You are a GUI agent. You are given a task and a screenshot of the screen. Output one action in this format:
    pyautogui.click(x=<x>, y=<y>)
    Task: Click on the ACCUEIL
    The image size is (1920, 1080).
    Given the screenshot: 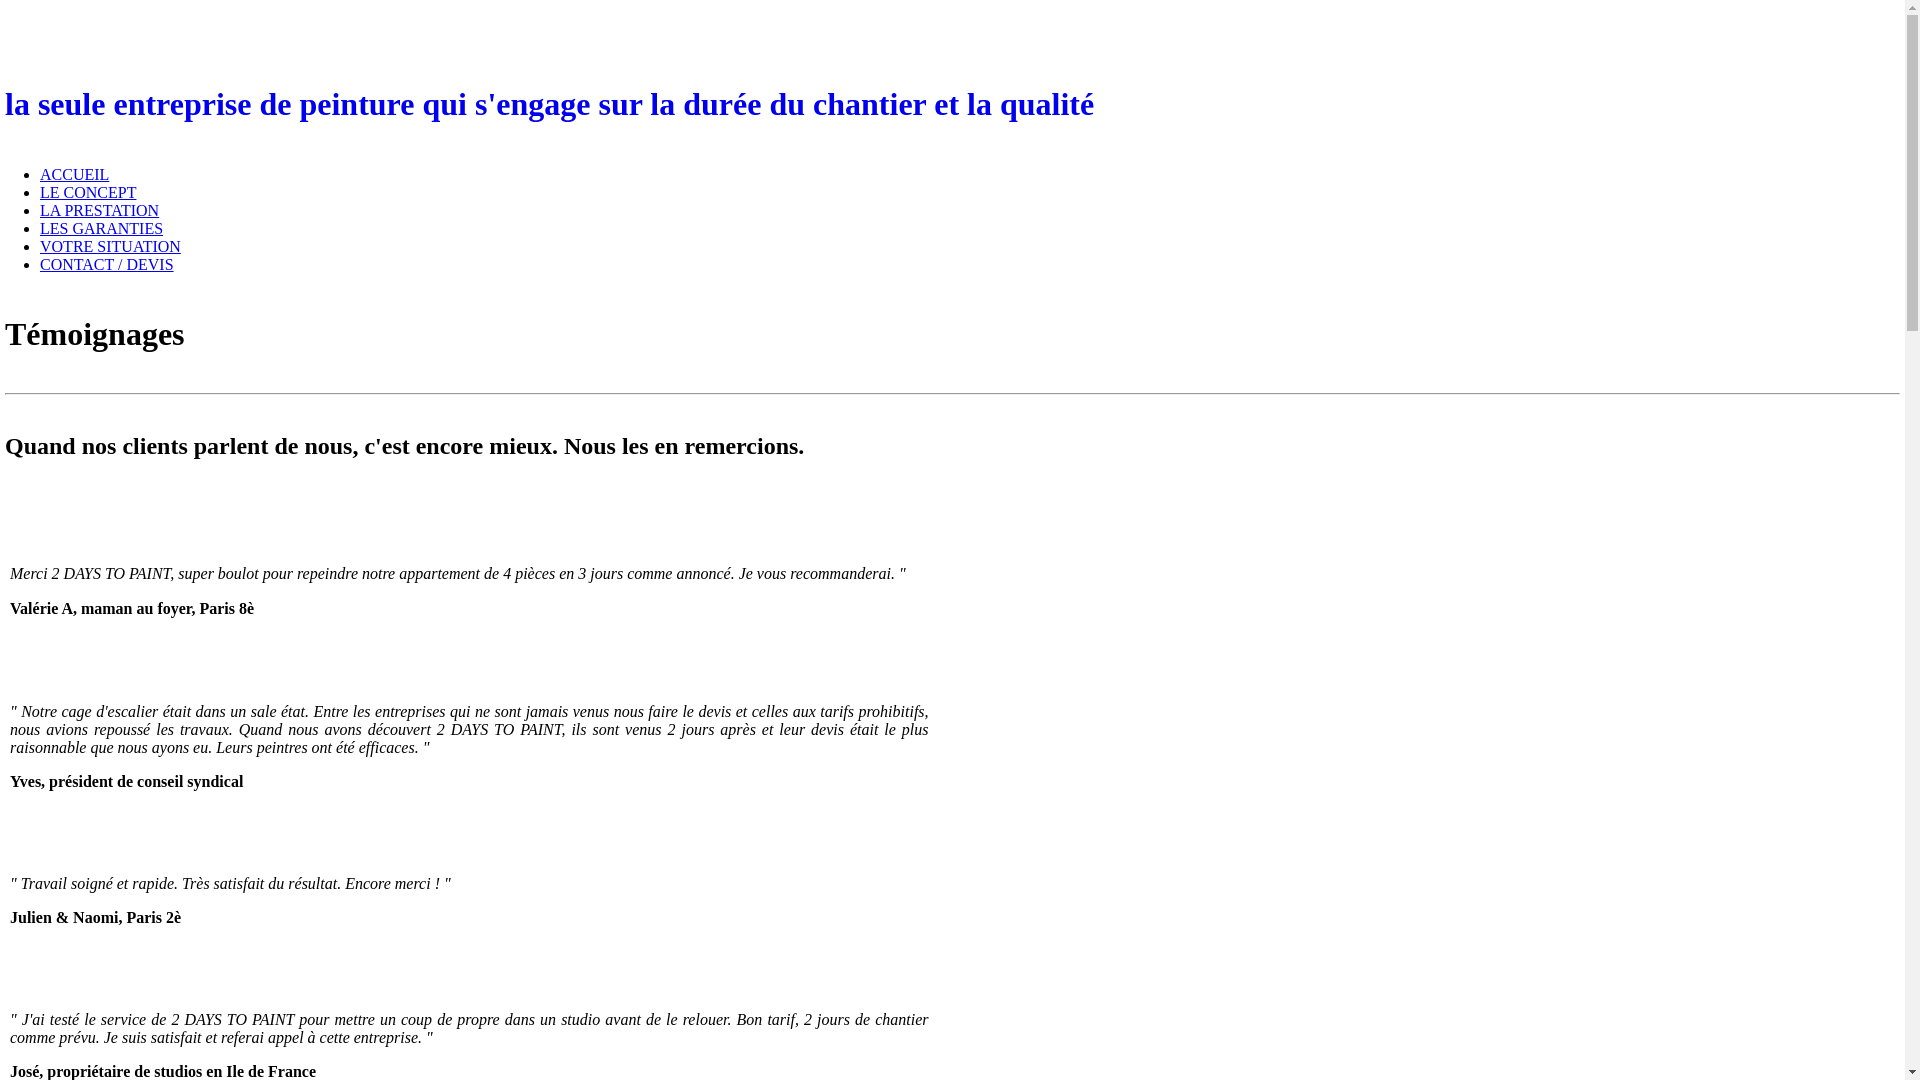 What is the action you would take?
    pyautogui.click(x=74, y=174)
    